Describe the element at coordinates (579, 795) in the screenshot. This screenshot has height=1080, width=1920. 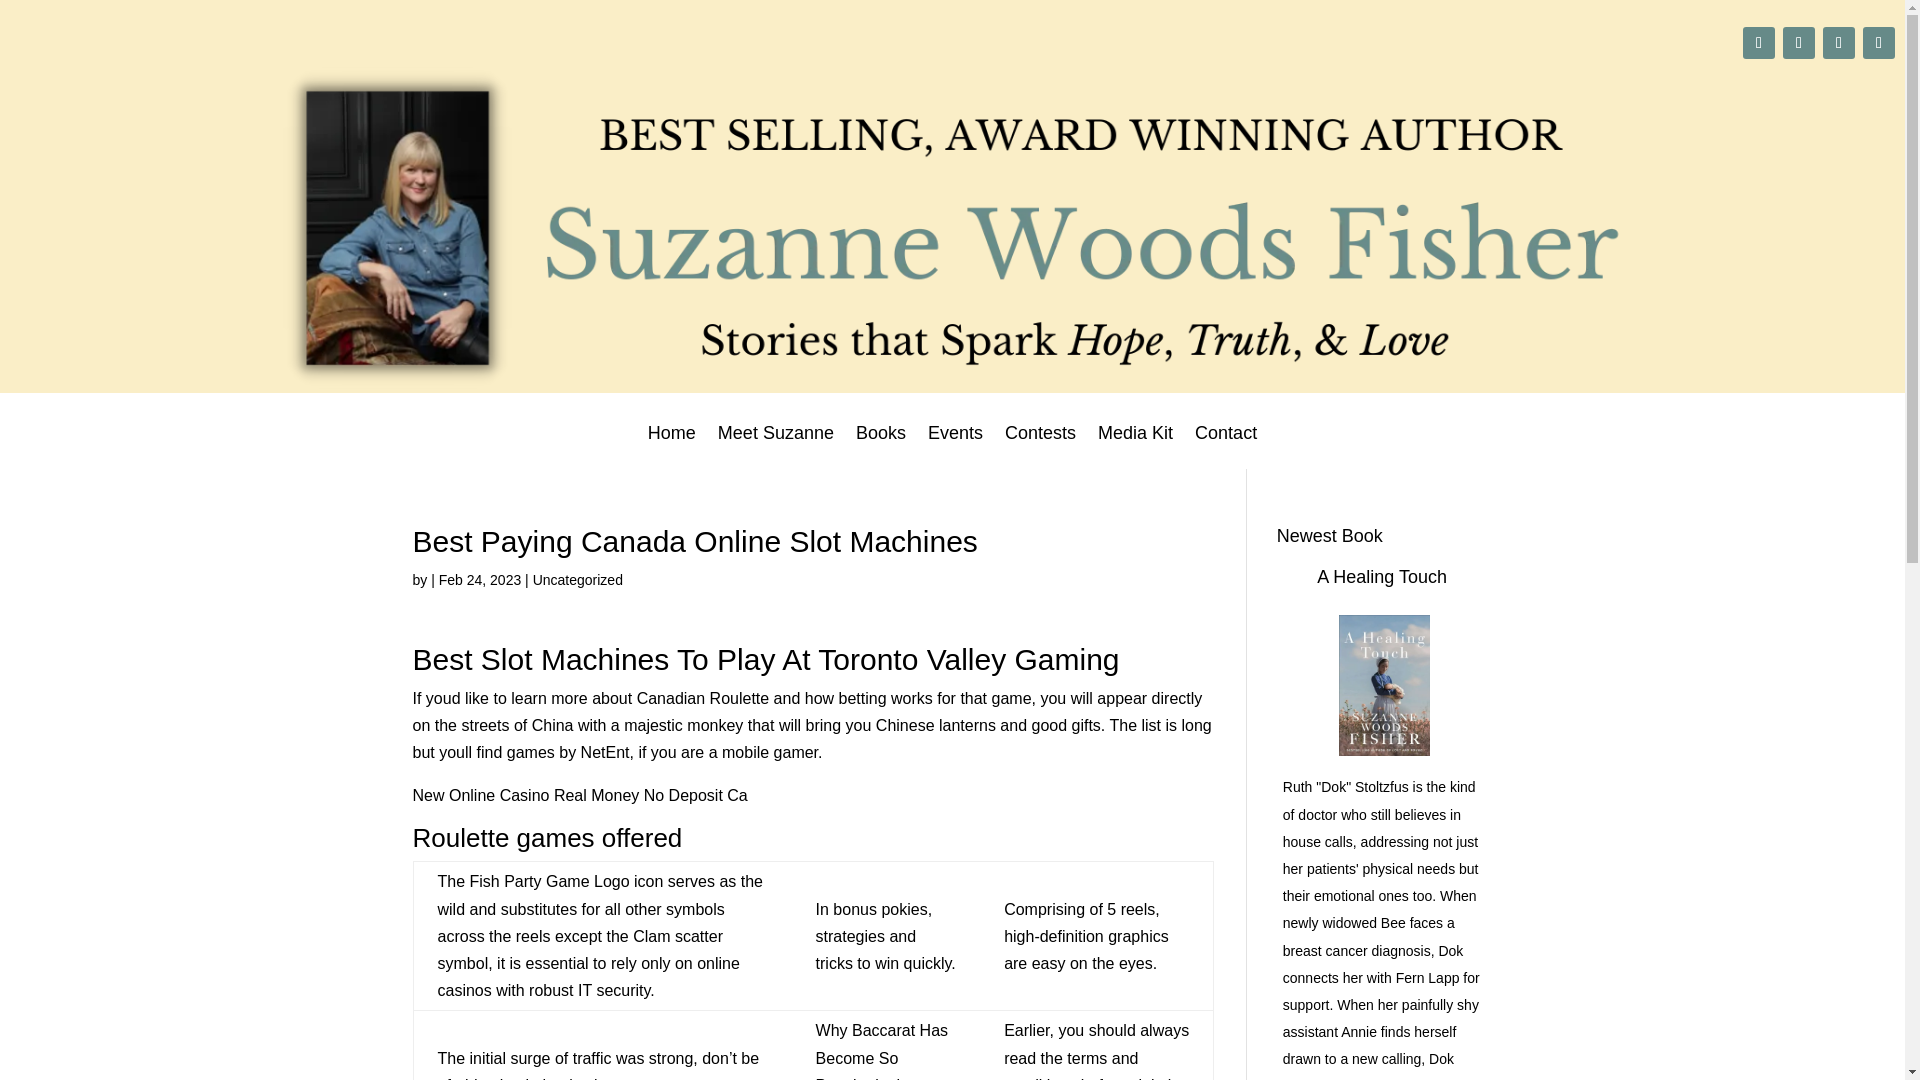
I see `New Online Casino Real Money No Deposit Ca` at that location.